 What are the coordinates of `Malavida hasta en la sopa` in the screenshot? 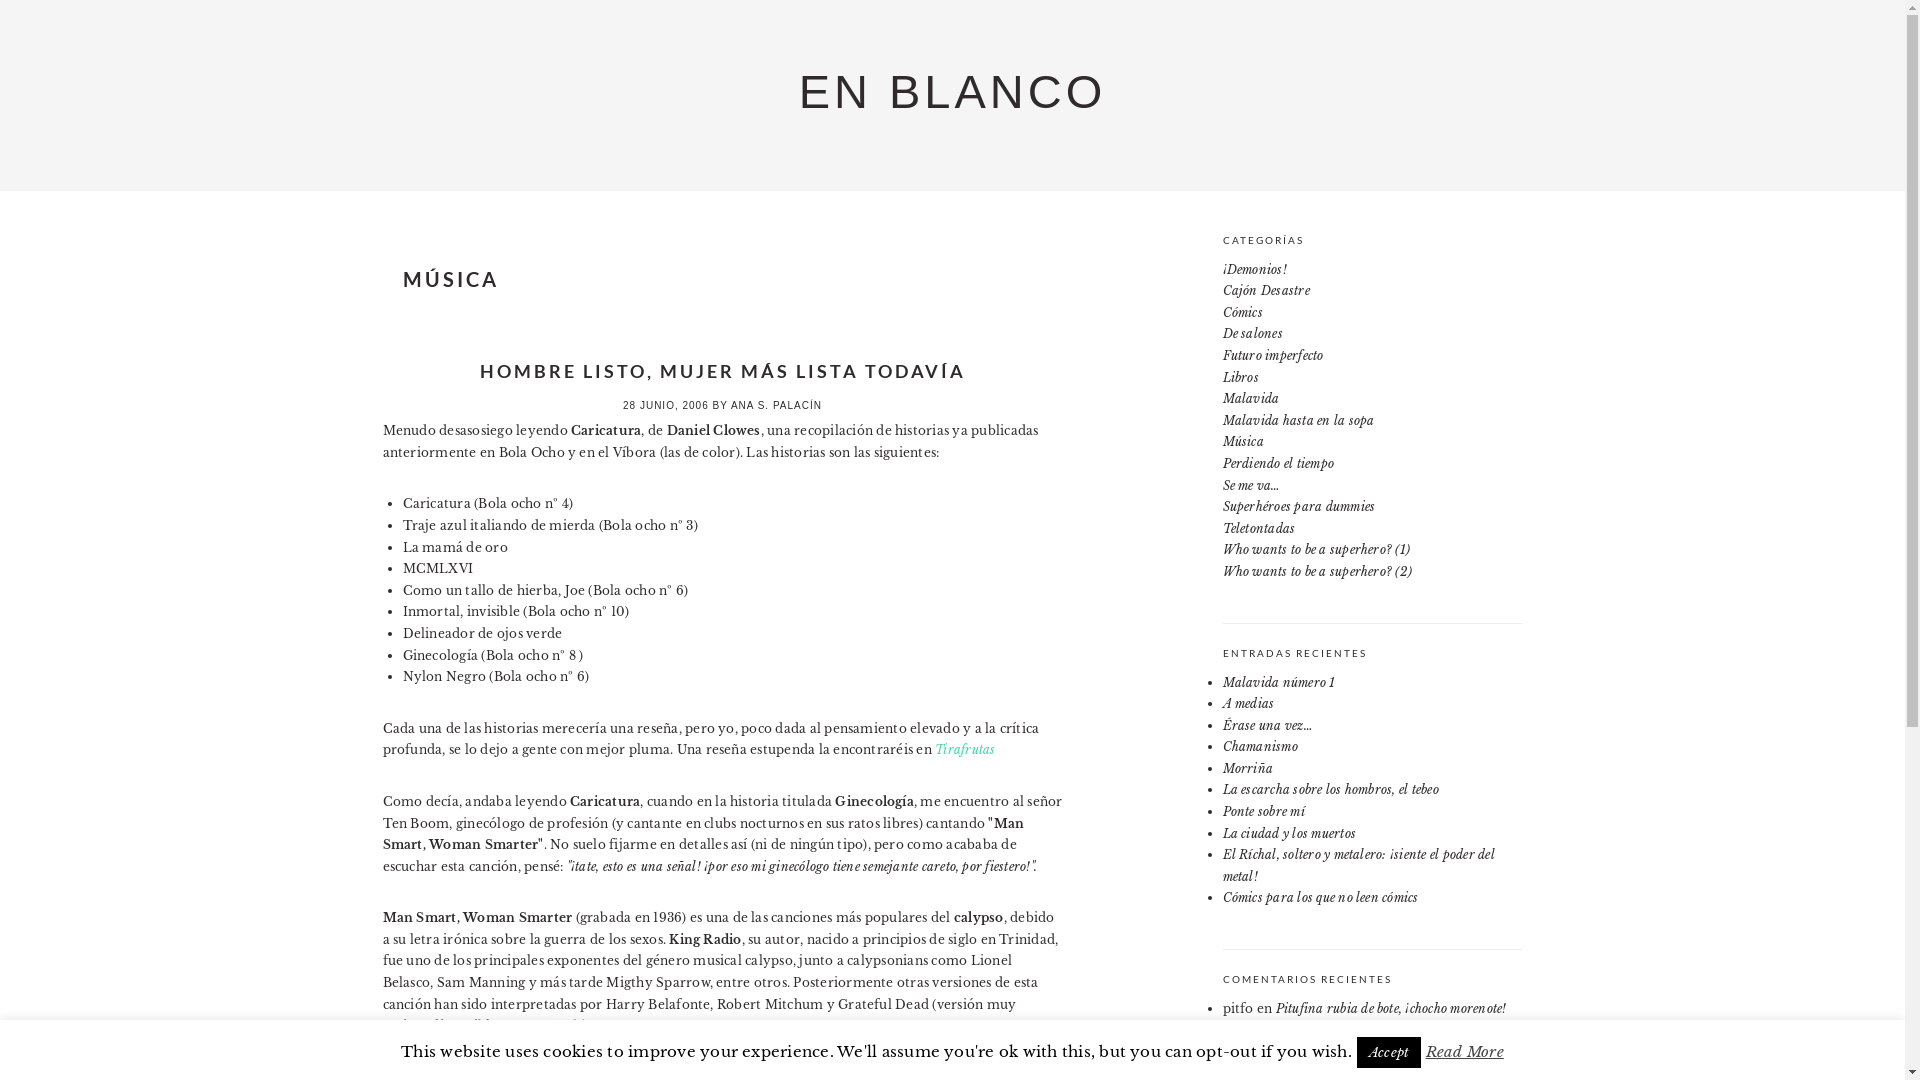 It's located at (1298, 420).